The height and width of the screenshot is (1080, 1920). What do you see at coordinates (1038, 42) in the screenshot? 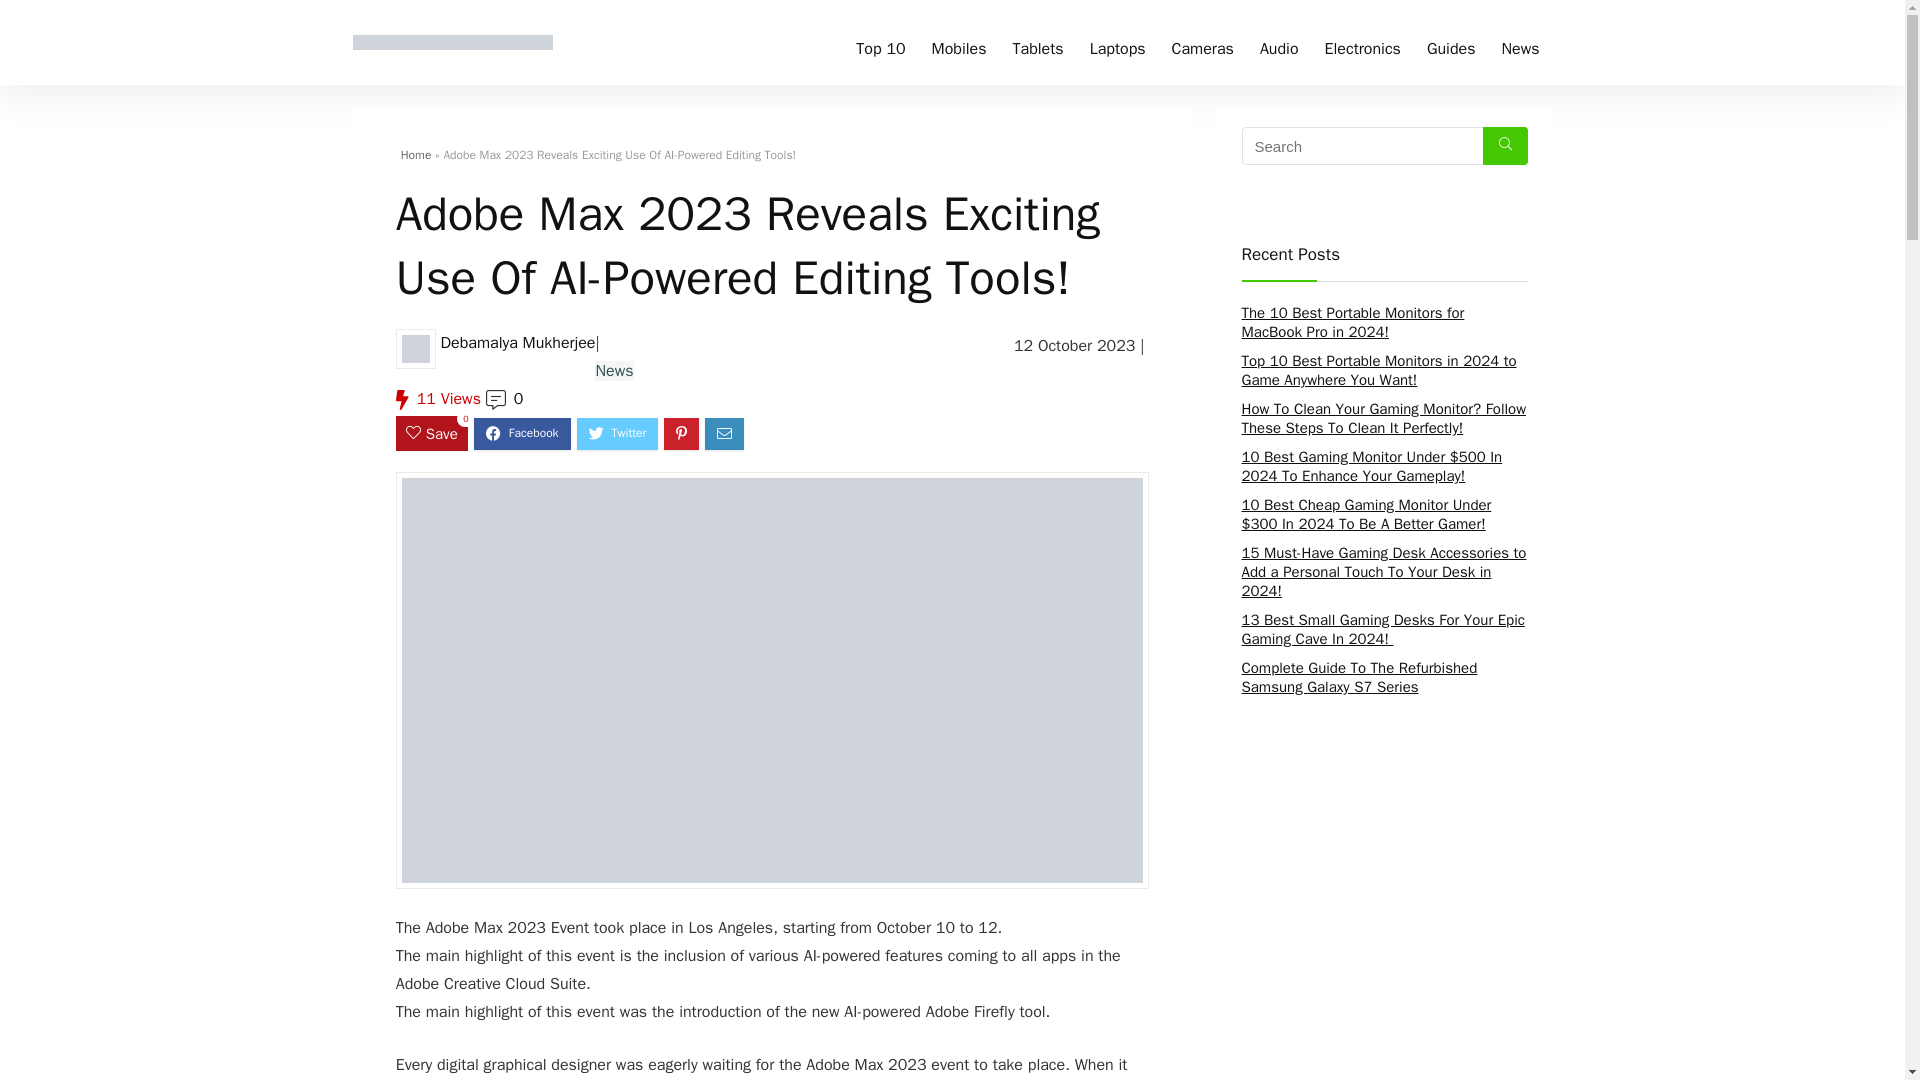
I see `Tablets` at bounding box center [1038, 42].